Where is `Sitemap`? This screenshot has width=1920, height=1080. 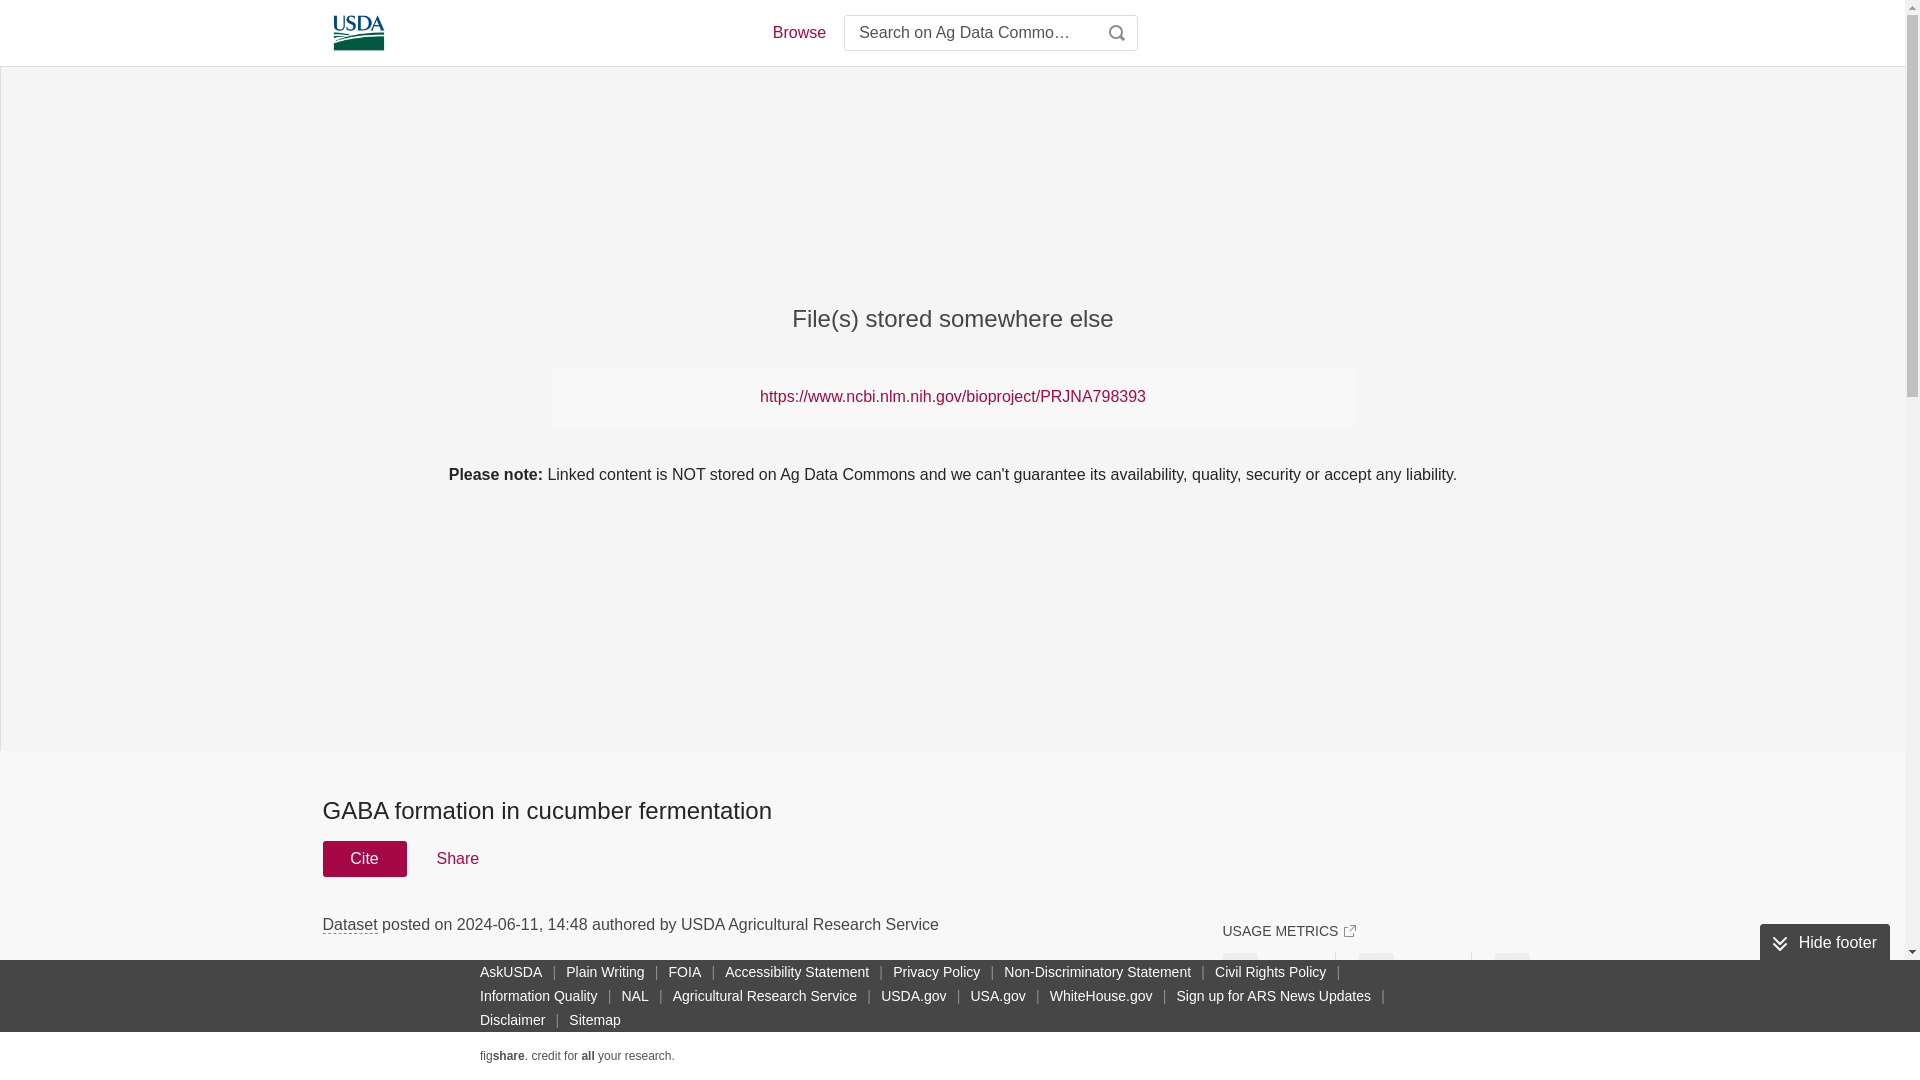 Sitemap is located at coordinates (594, 1020).